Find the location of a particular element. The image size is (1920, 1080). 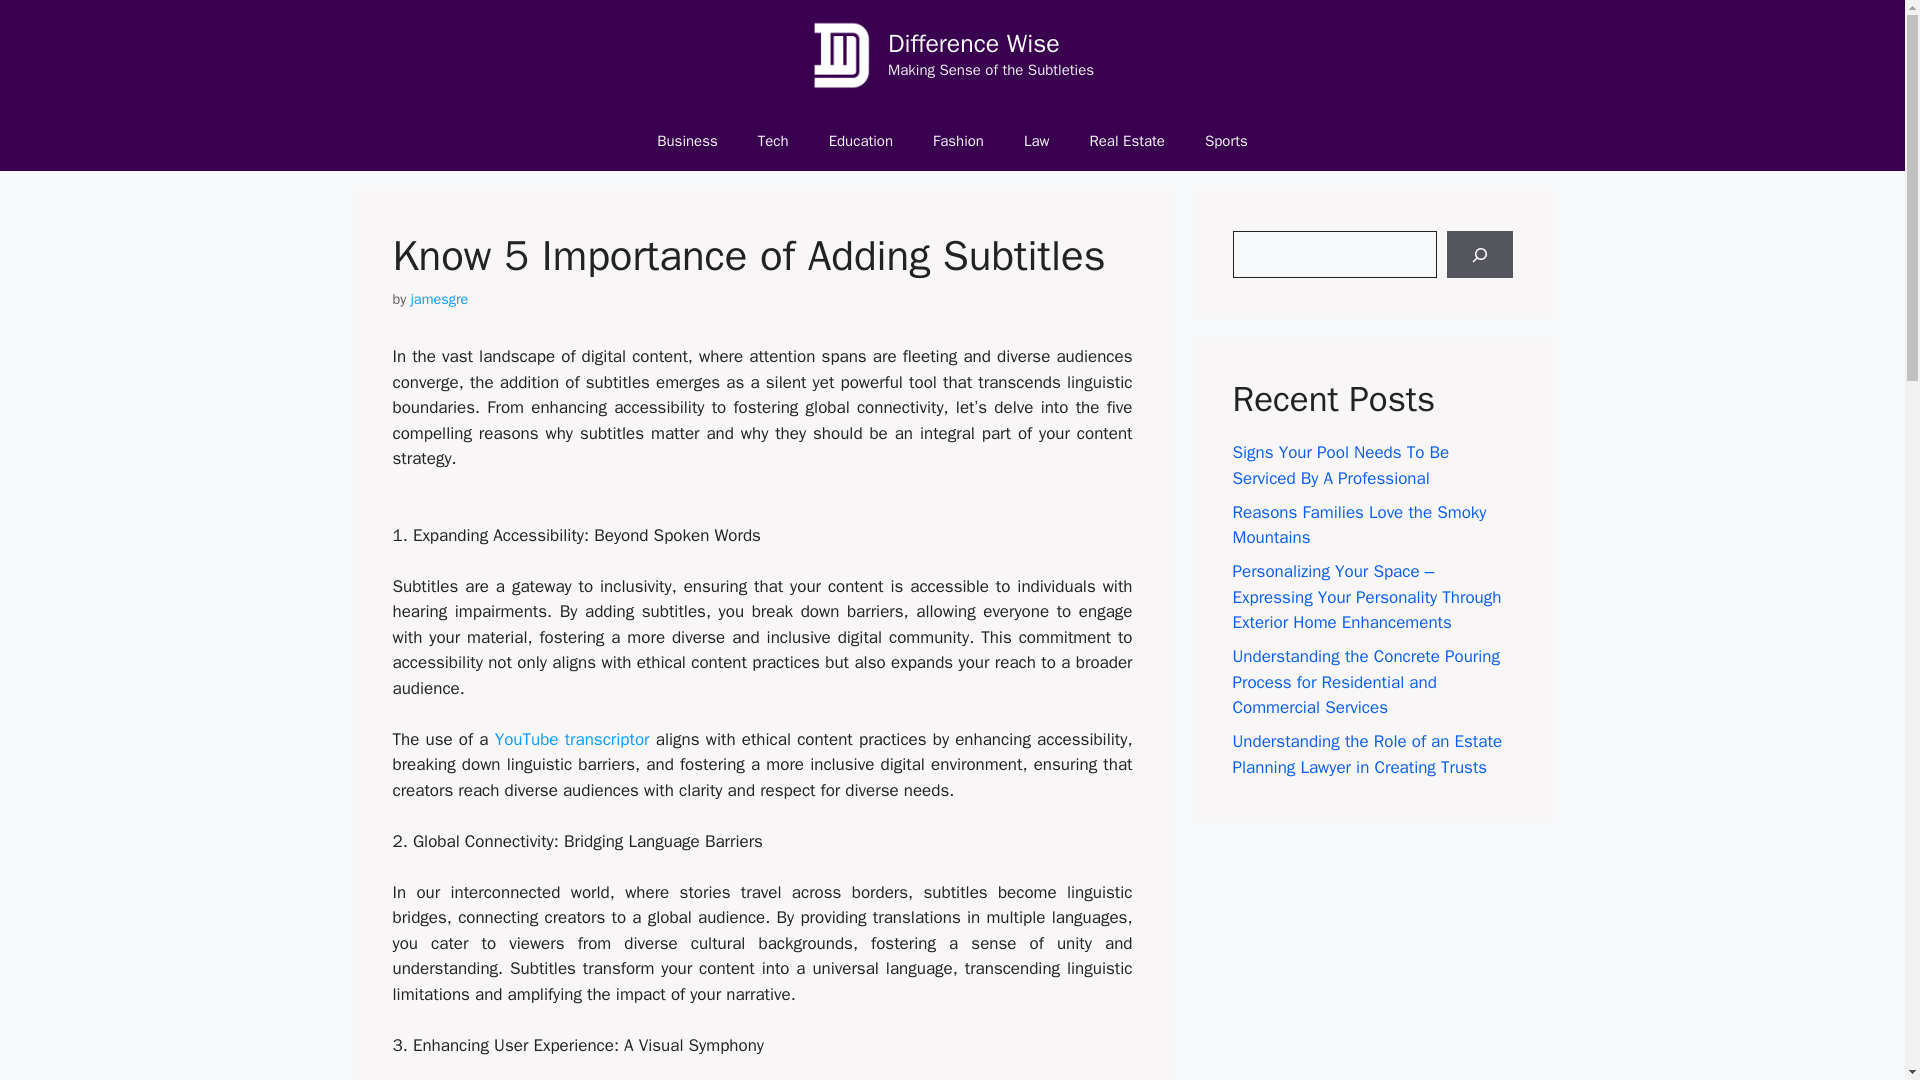

Tech is located at coordinates (772, 140).